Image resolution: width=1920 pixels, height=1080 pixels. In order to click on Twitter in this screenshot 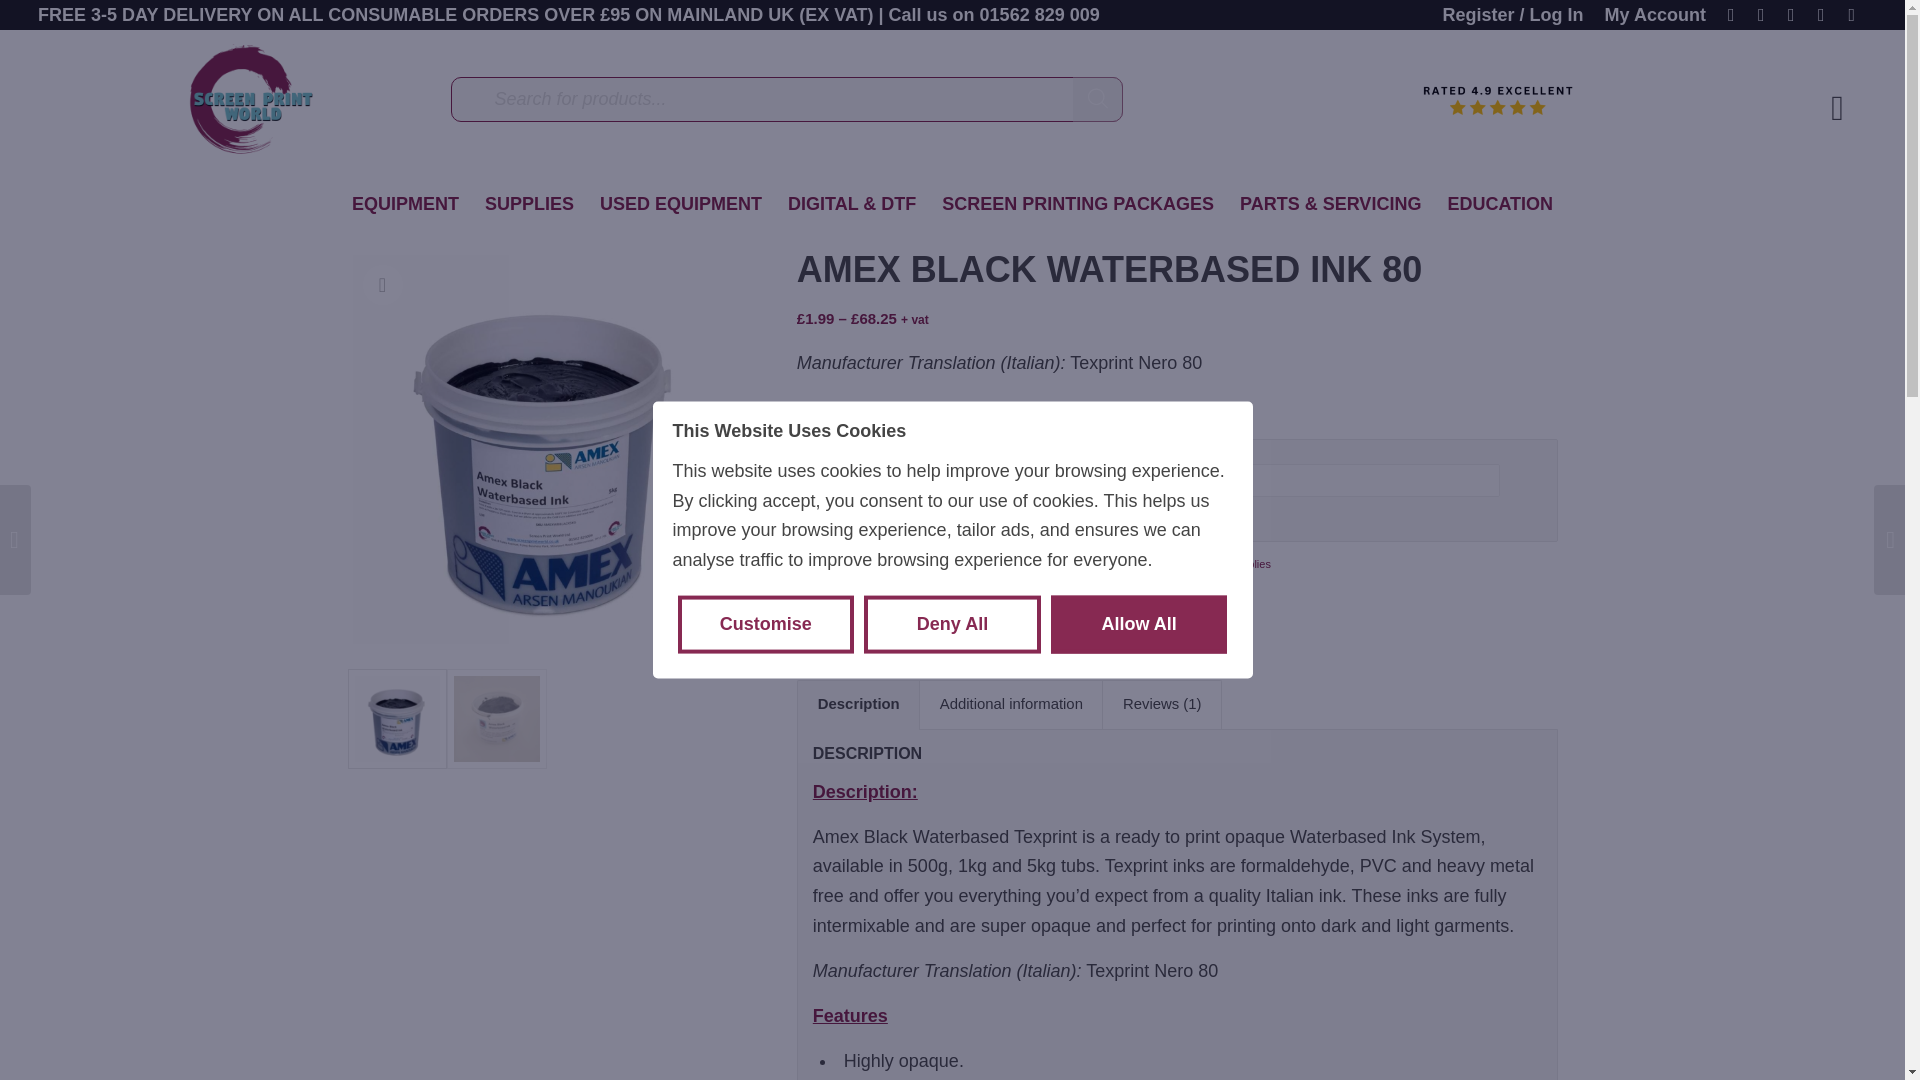, I will do `click(1792, 15)`.